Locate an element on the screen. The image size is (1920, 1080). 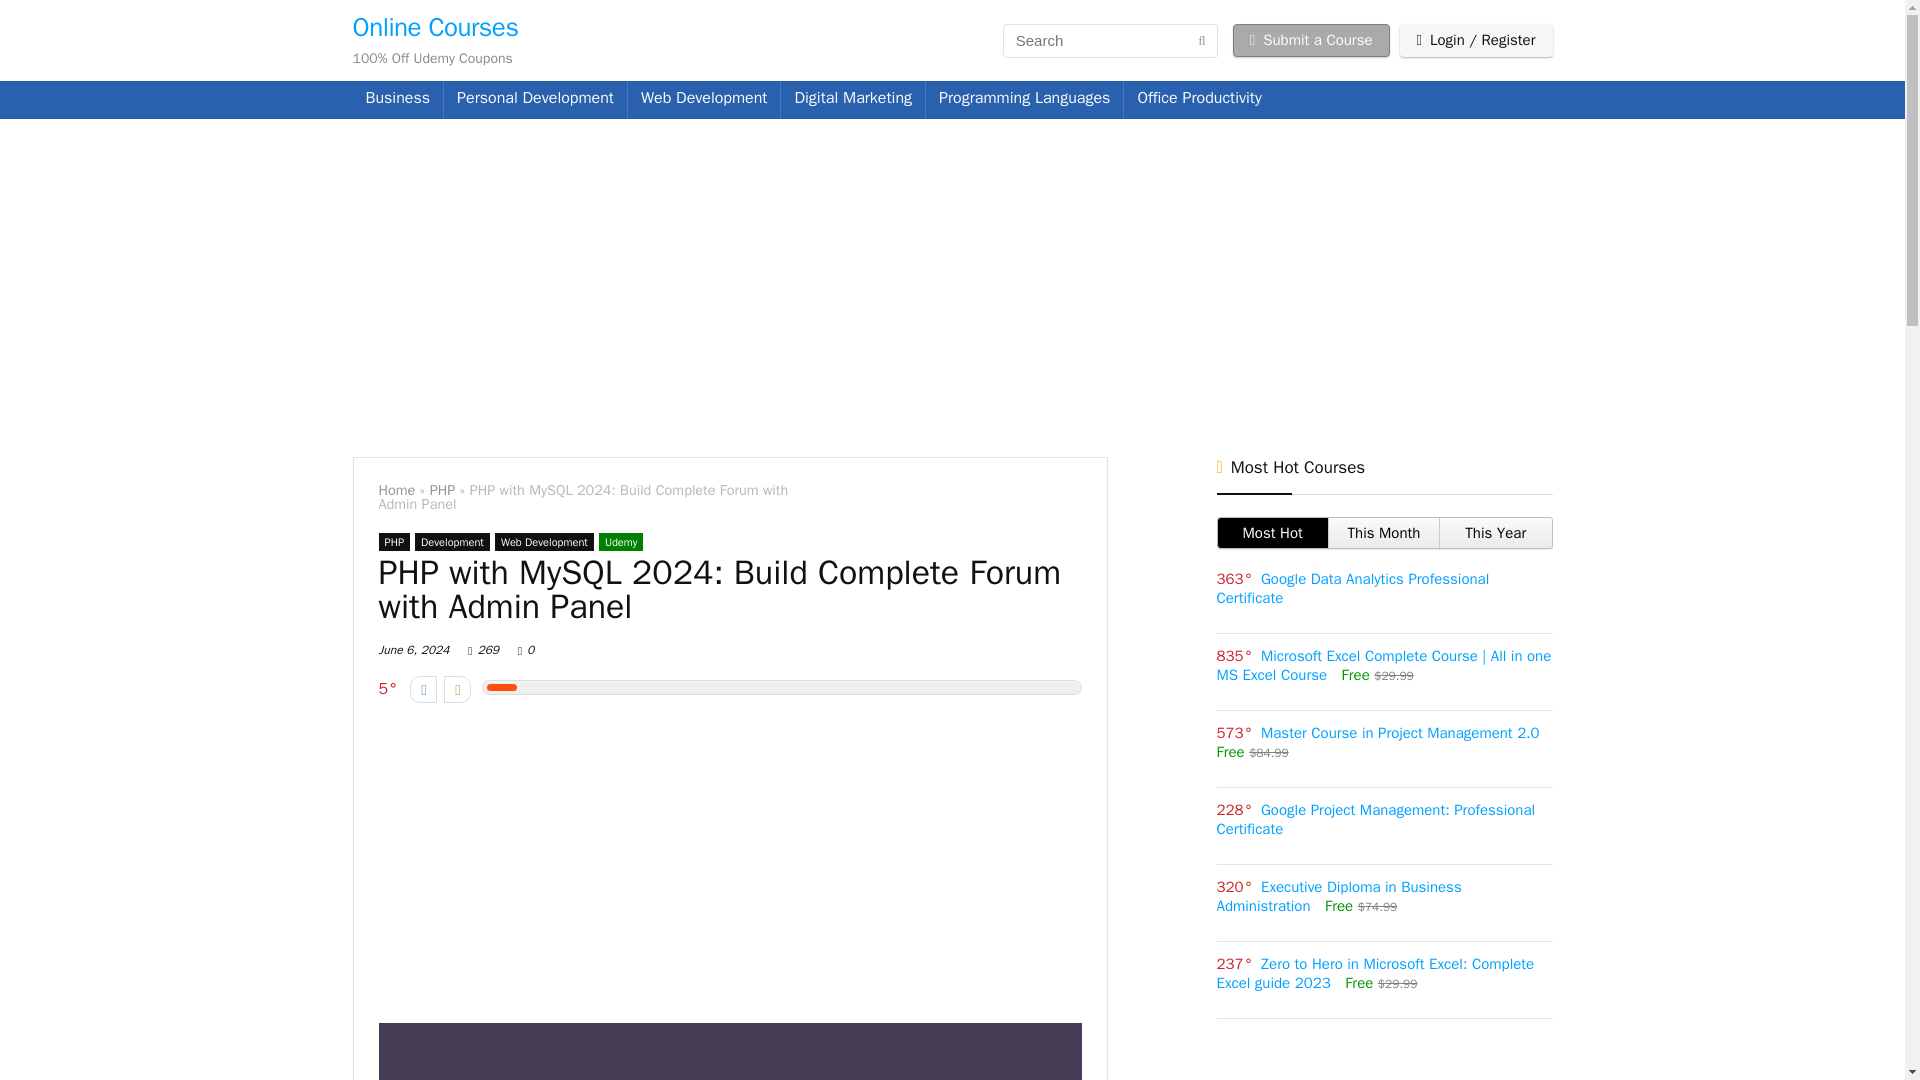
Google Data Analytics Professional Certificate is located at coordinates (1352, 588).